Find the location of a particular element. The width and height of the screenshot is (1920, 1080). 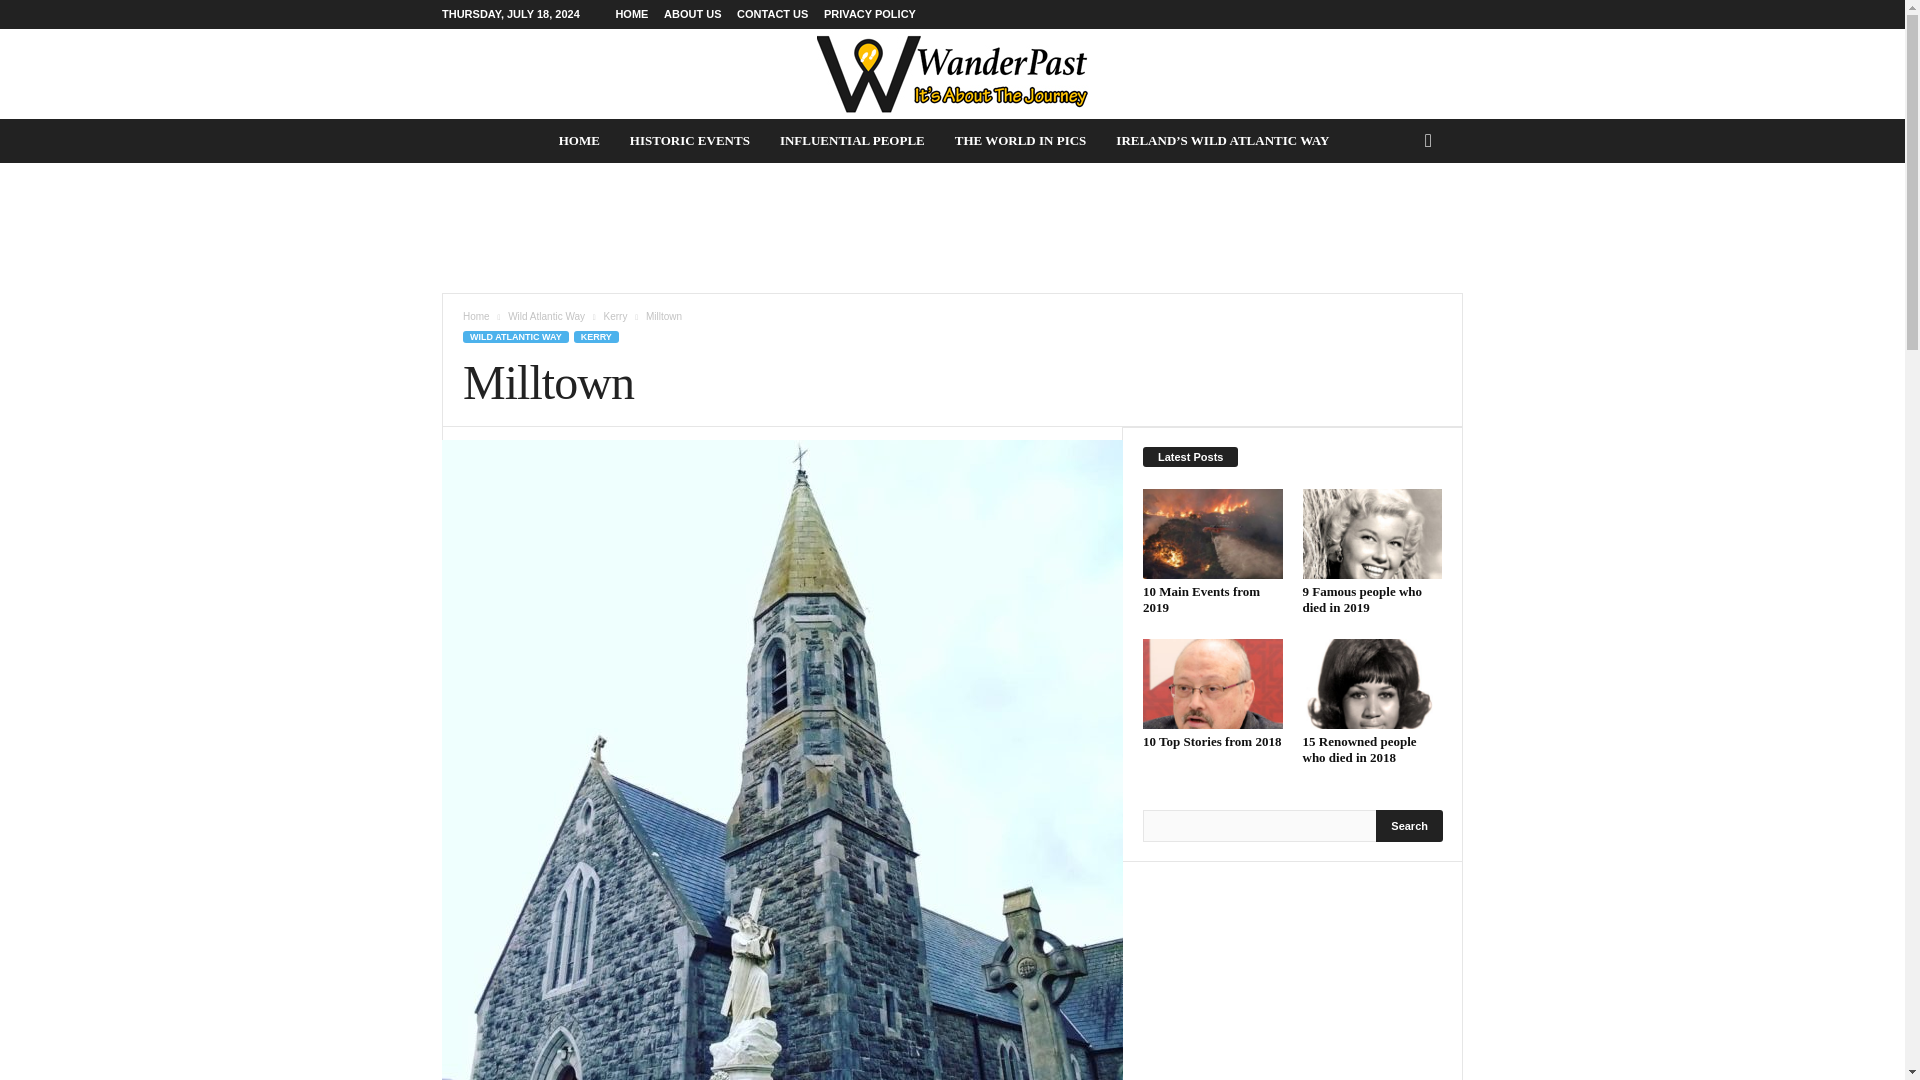

PRIVACY POLICY is located at coordinates (869, 14).